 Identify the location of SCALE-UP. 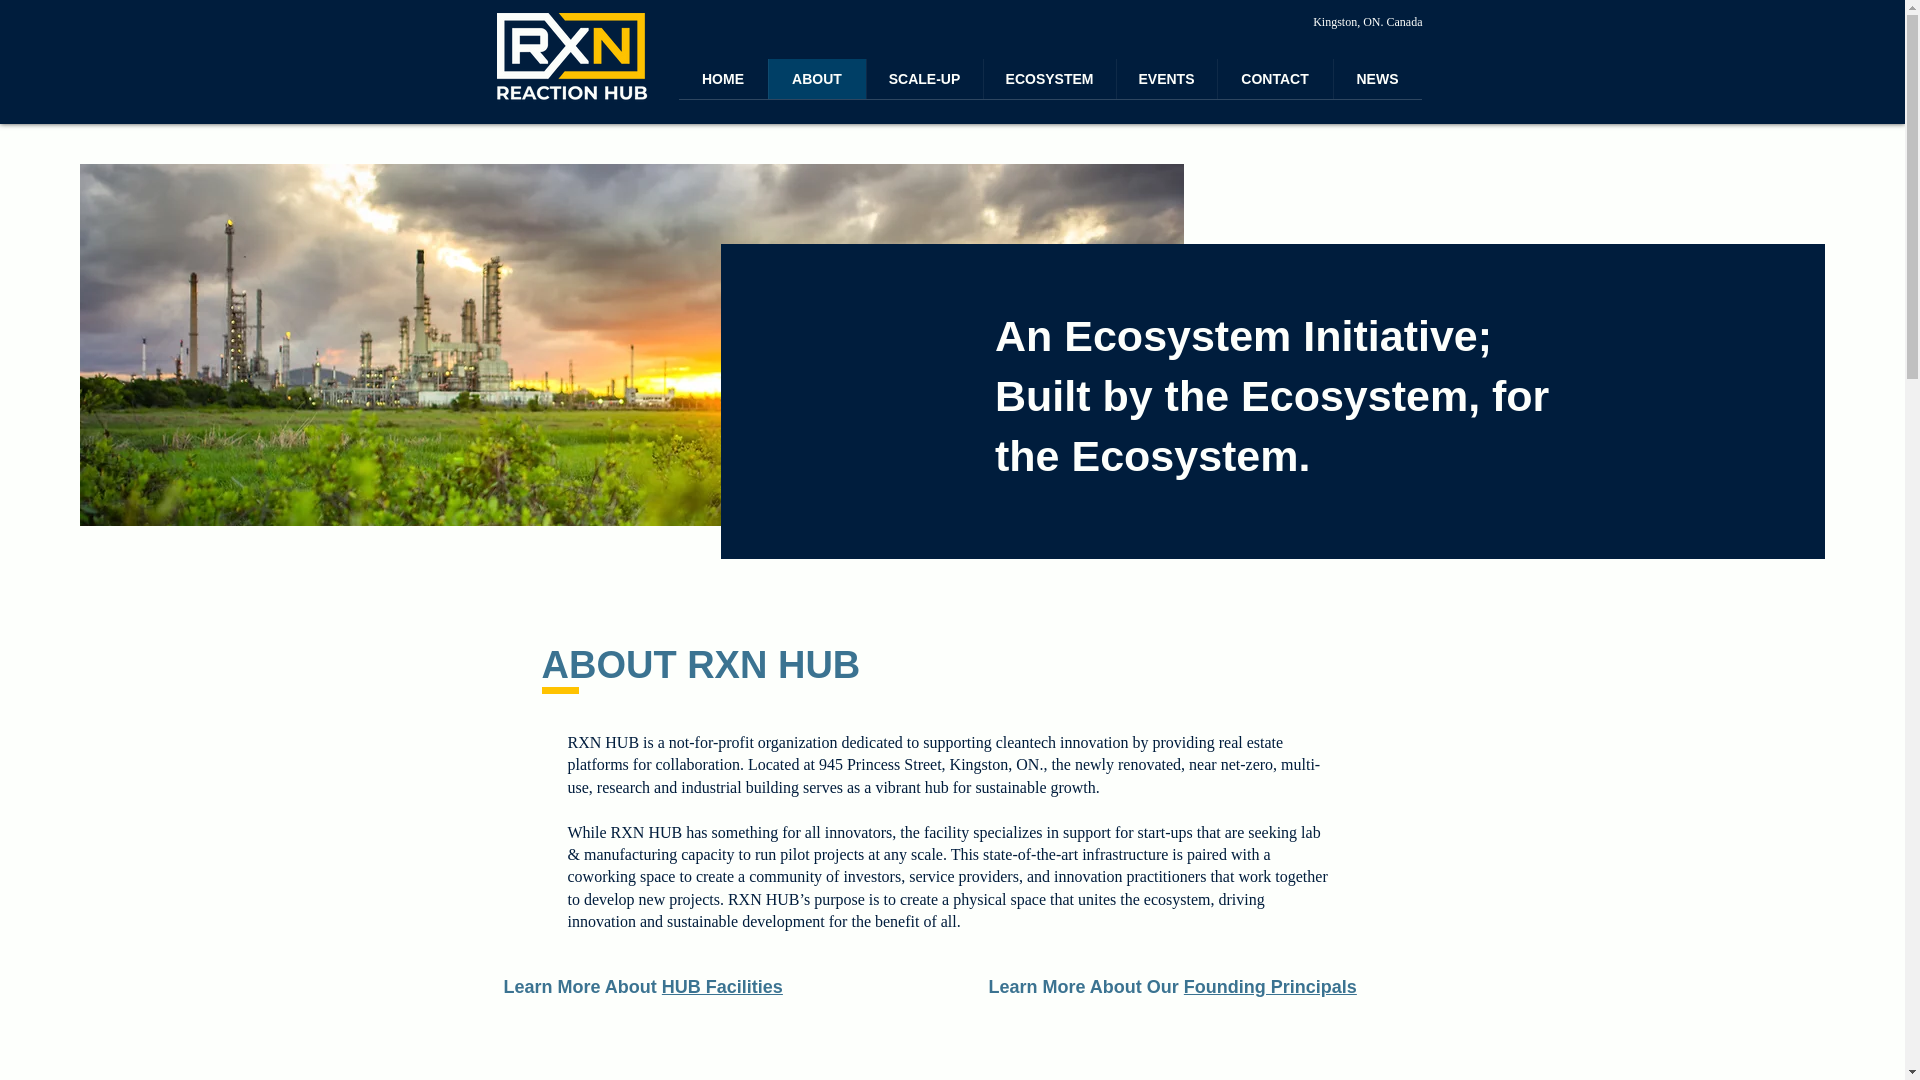
(924, 79).